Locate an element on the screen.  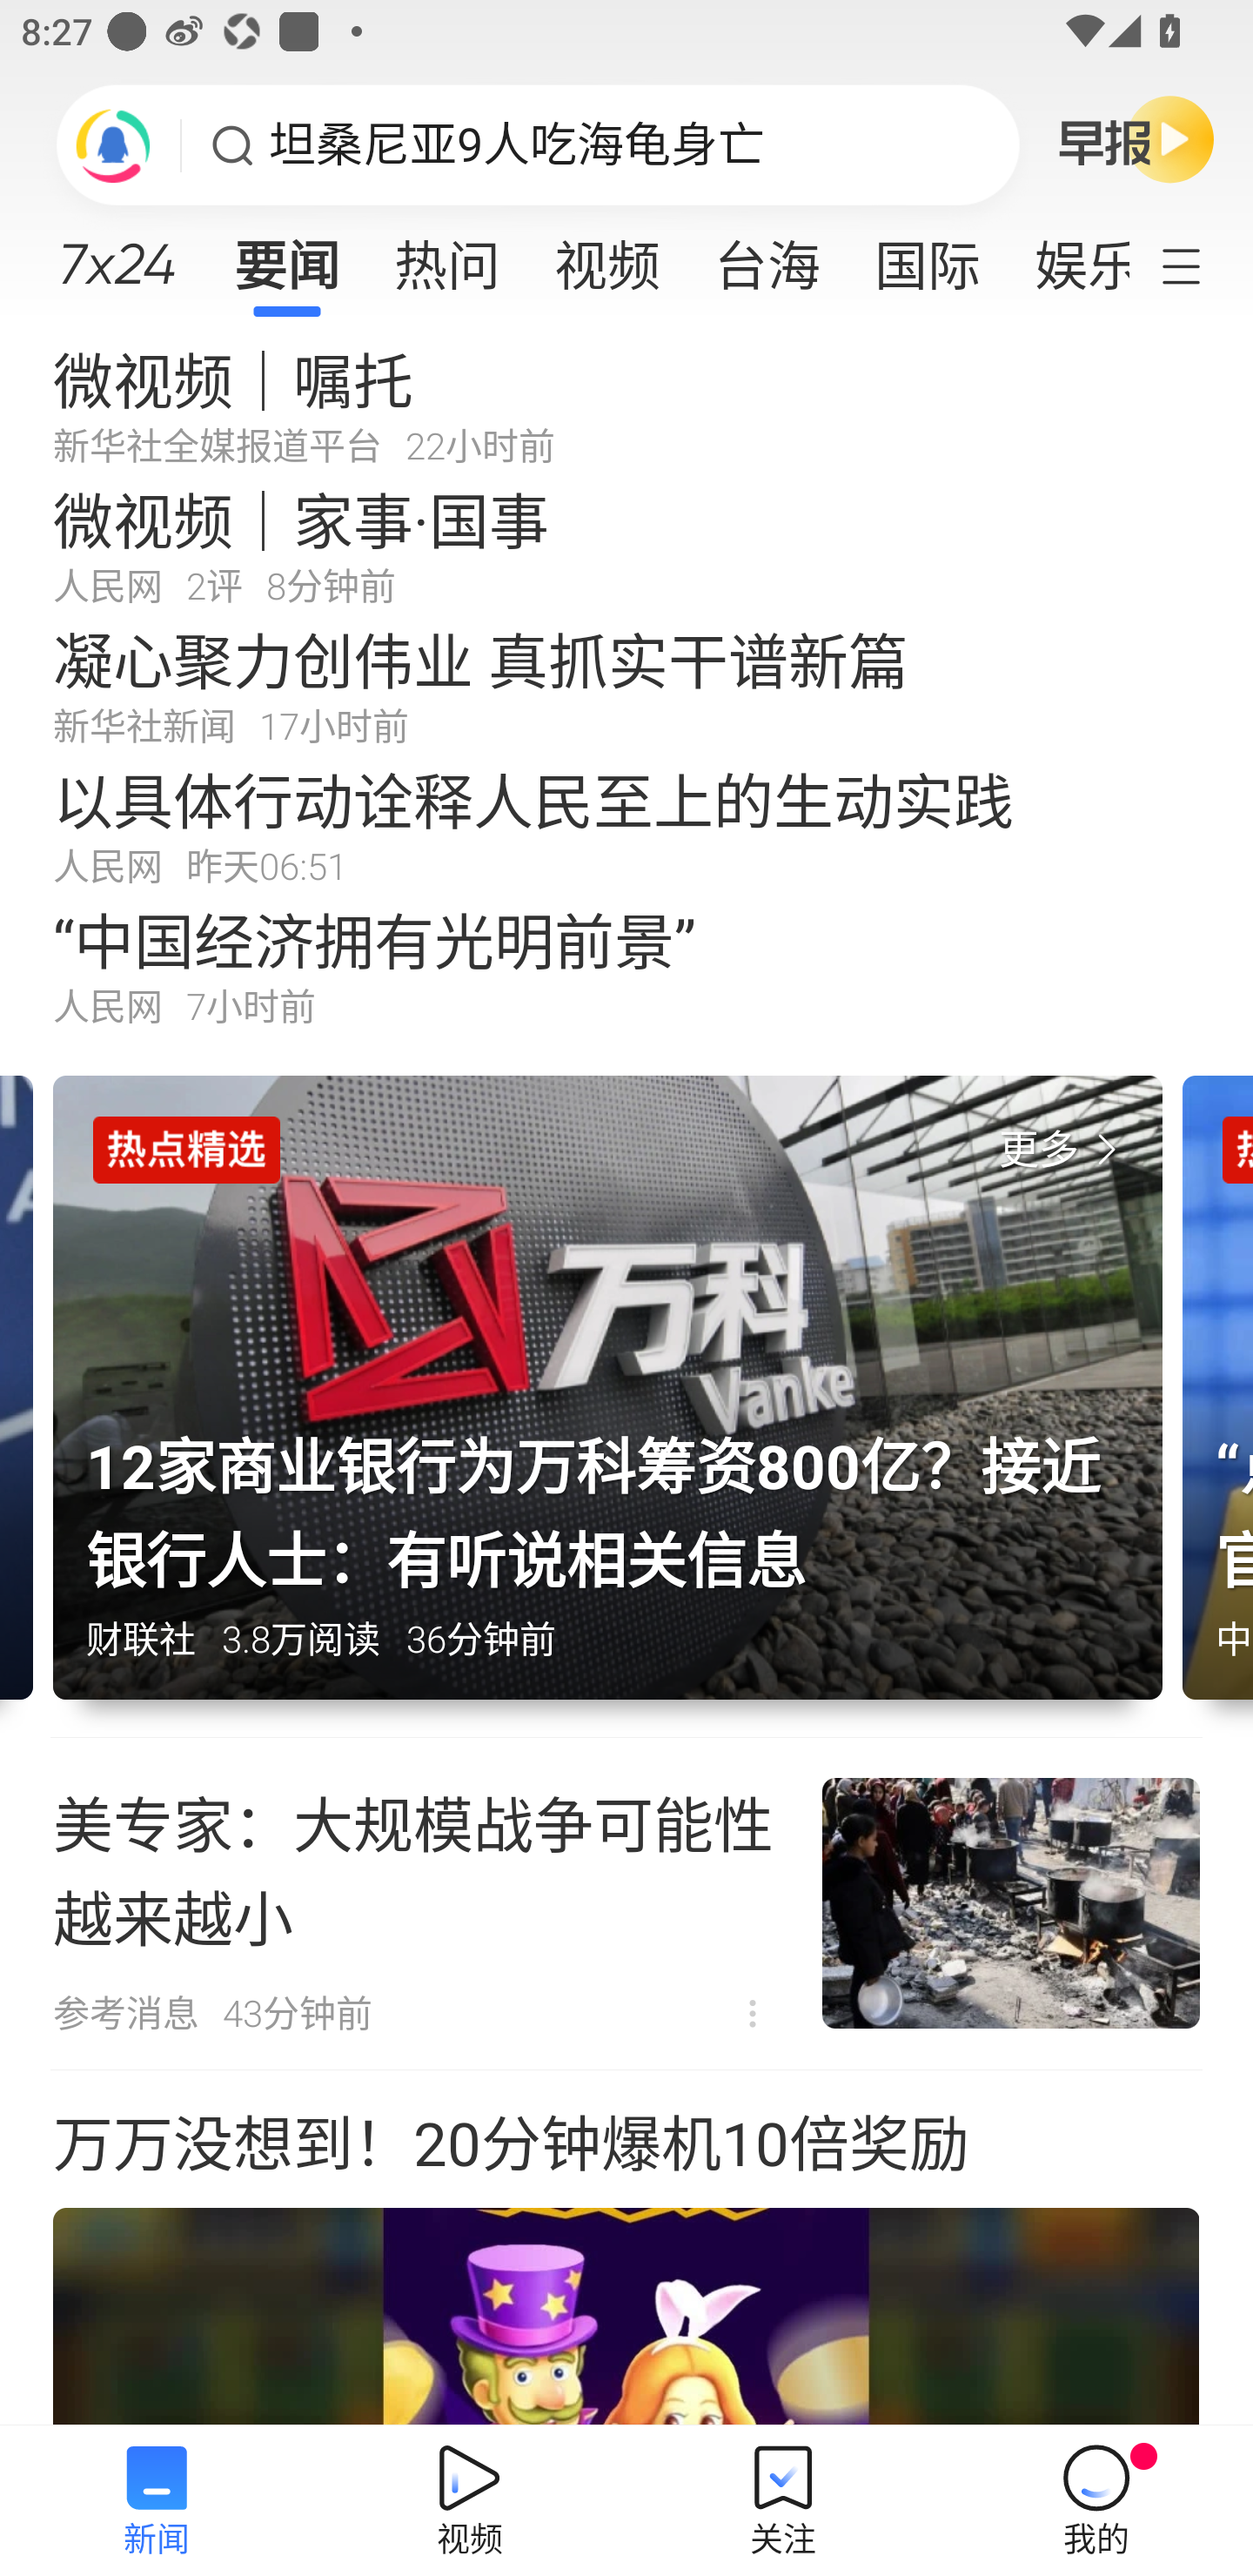
 定制频道 is located at coordinates (1201, 264).